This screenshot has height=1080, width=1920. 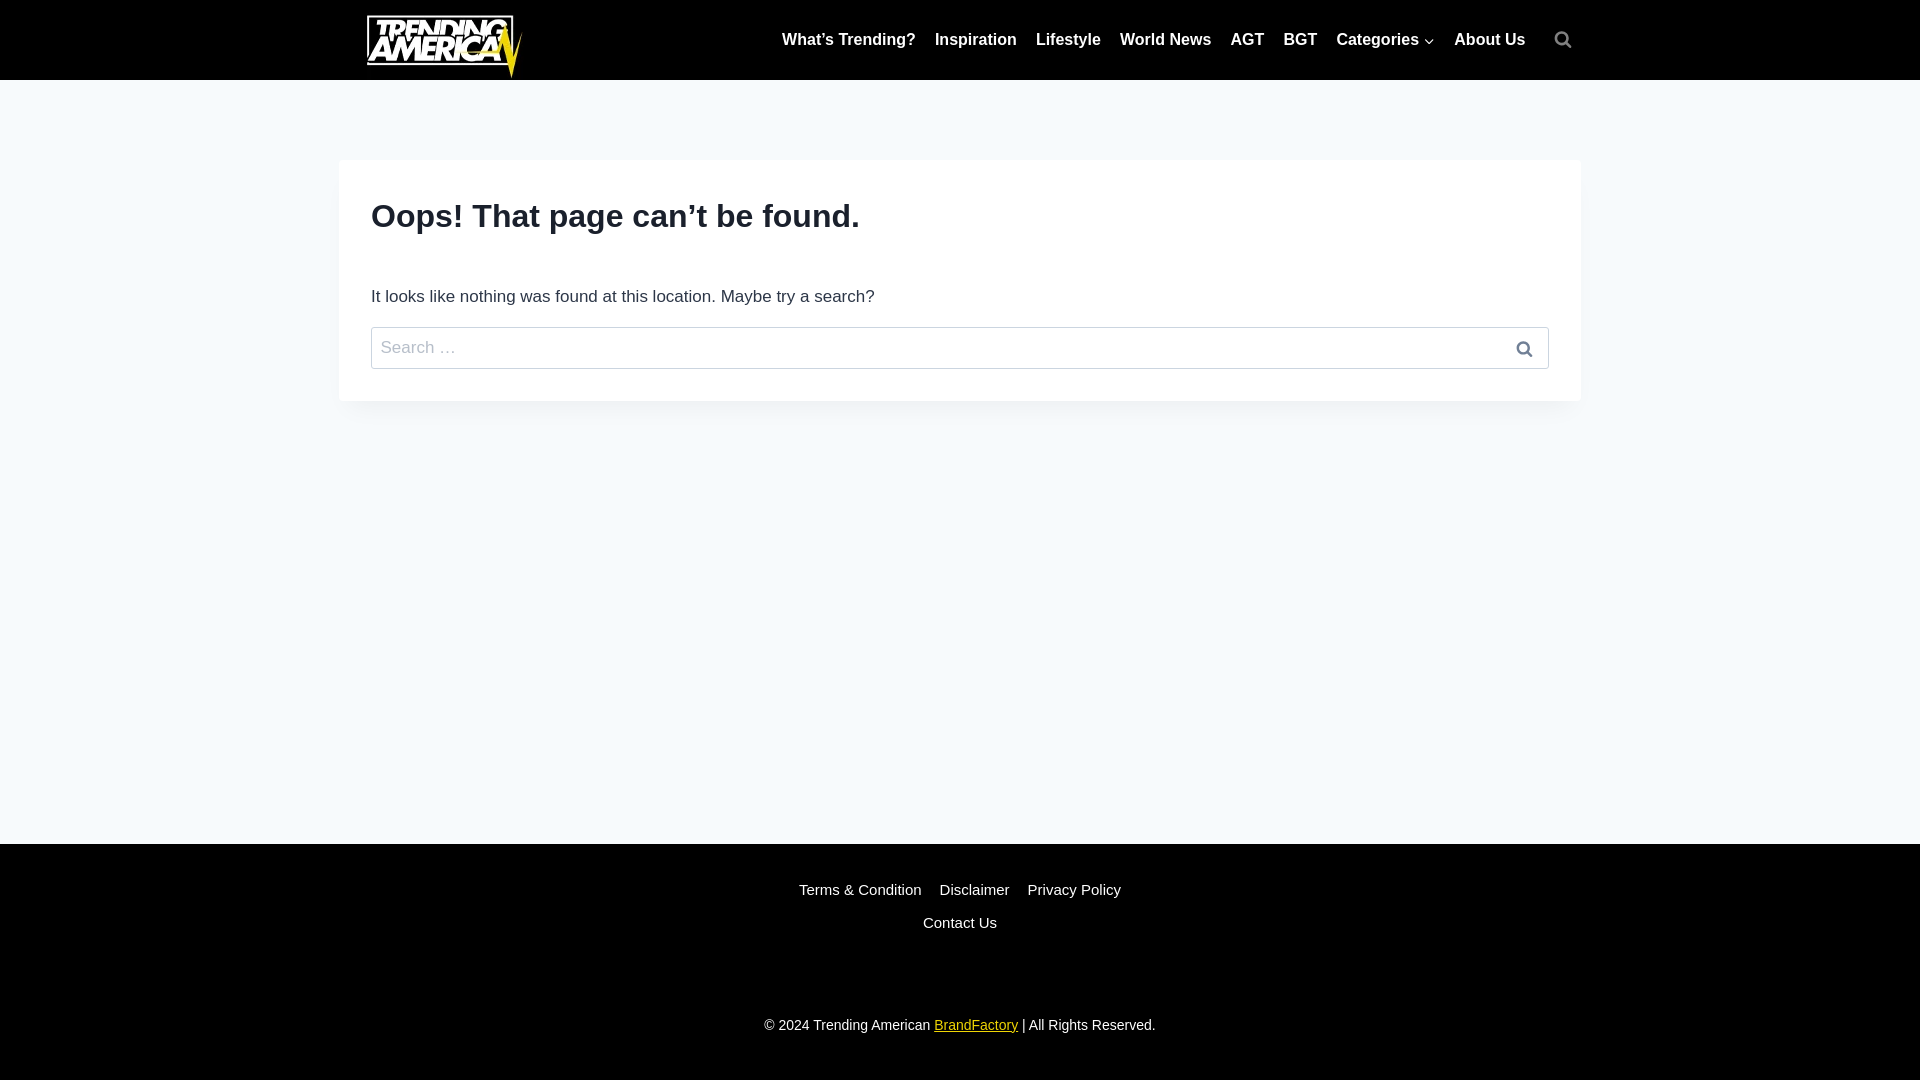 What do you see at coordinates (1490, 40) in the screenshot?
I see `About Us` at bounding box center [1490, 40].